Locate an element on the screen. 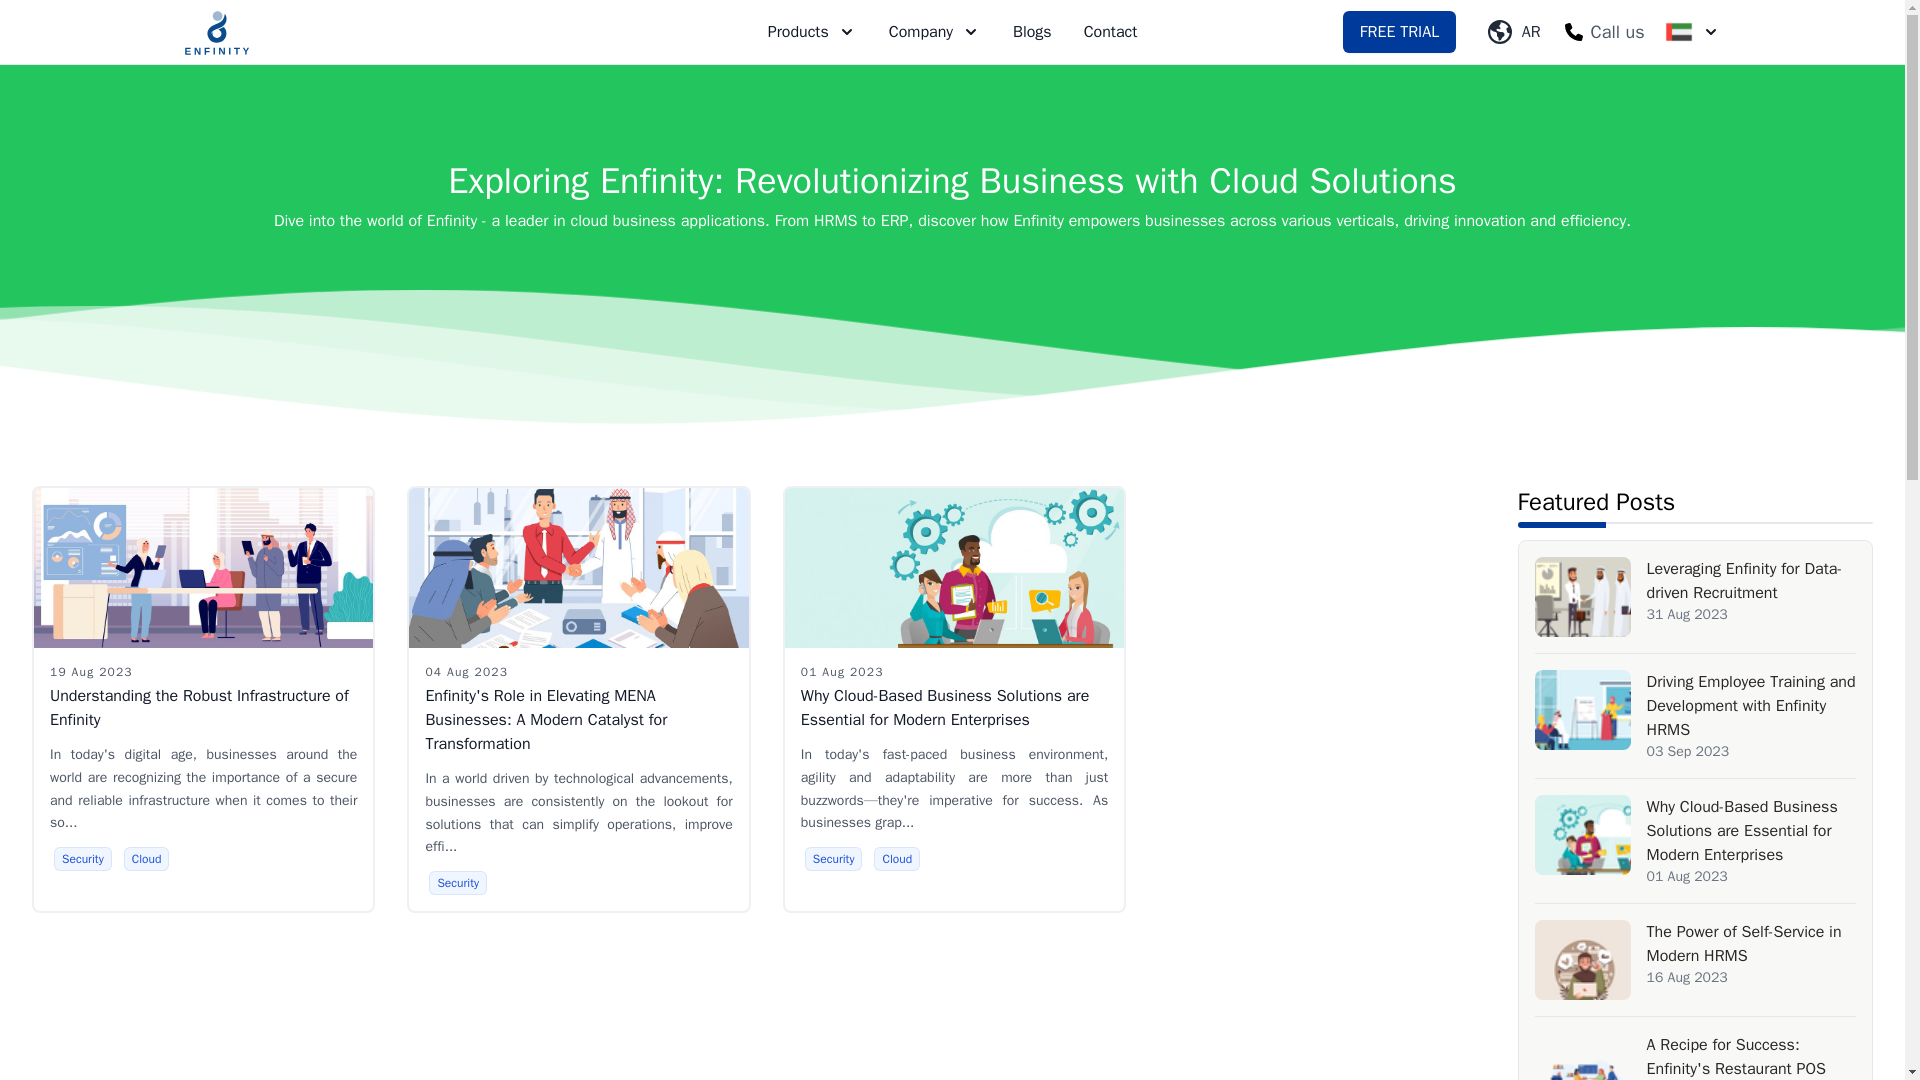 The width and height of the screenshot is (1920, 1080). Products is located at coordinates (812, 32).